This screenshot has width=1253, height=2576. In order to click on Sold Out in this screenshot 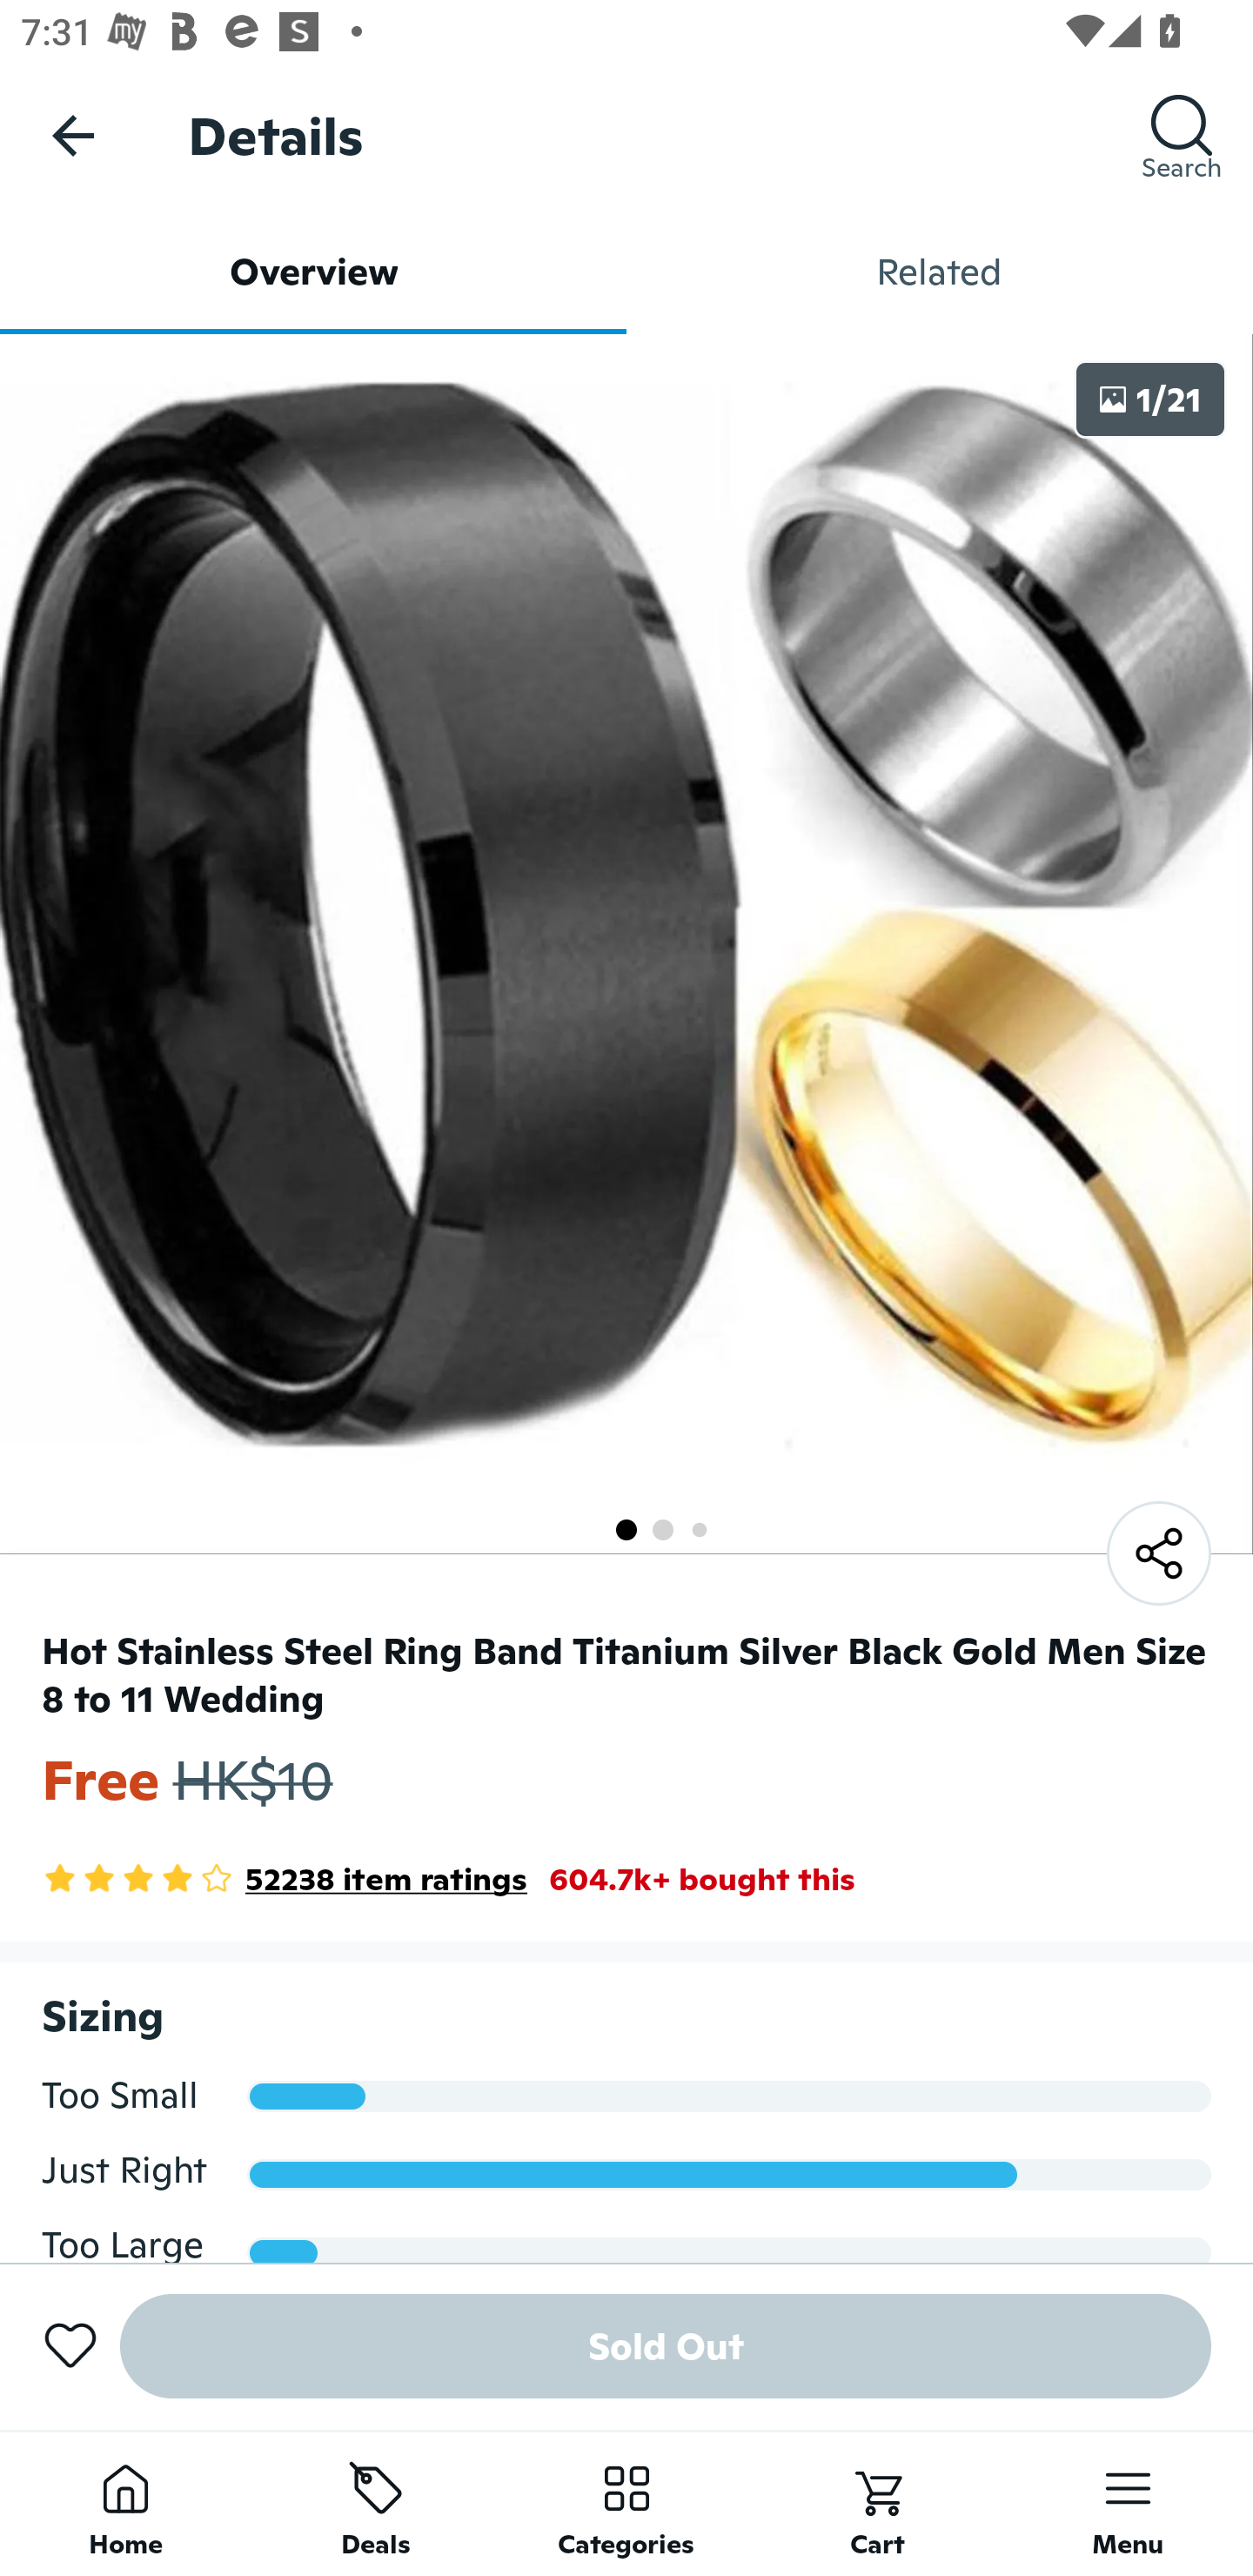, I will do `click(666, 2346)`.